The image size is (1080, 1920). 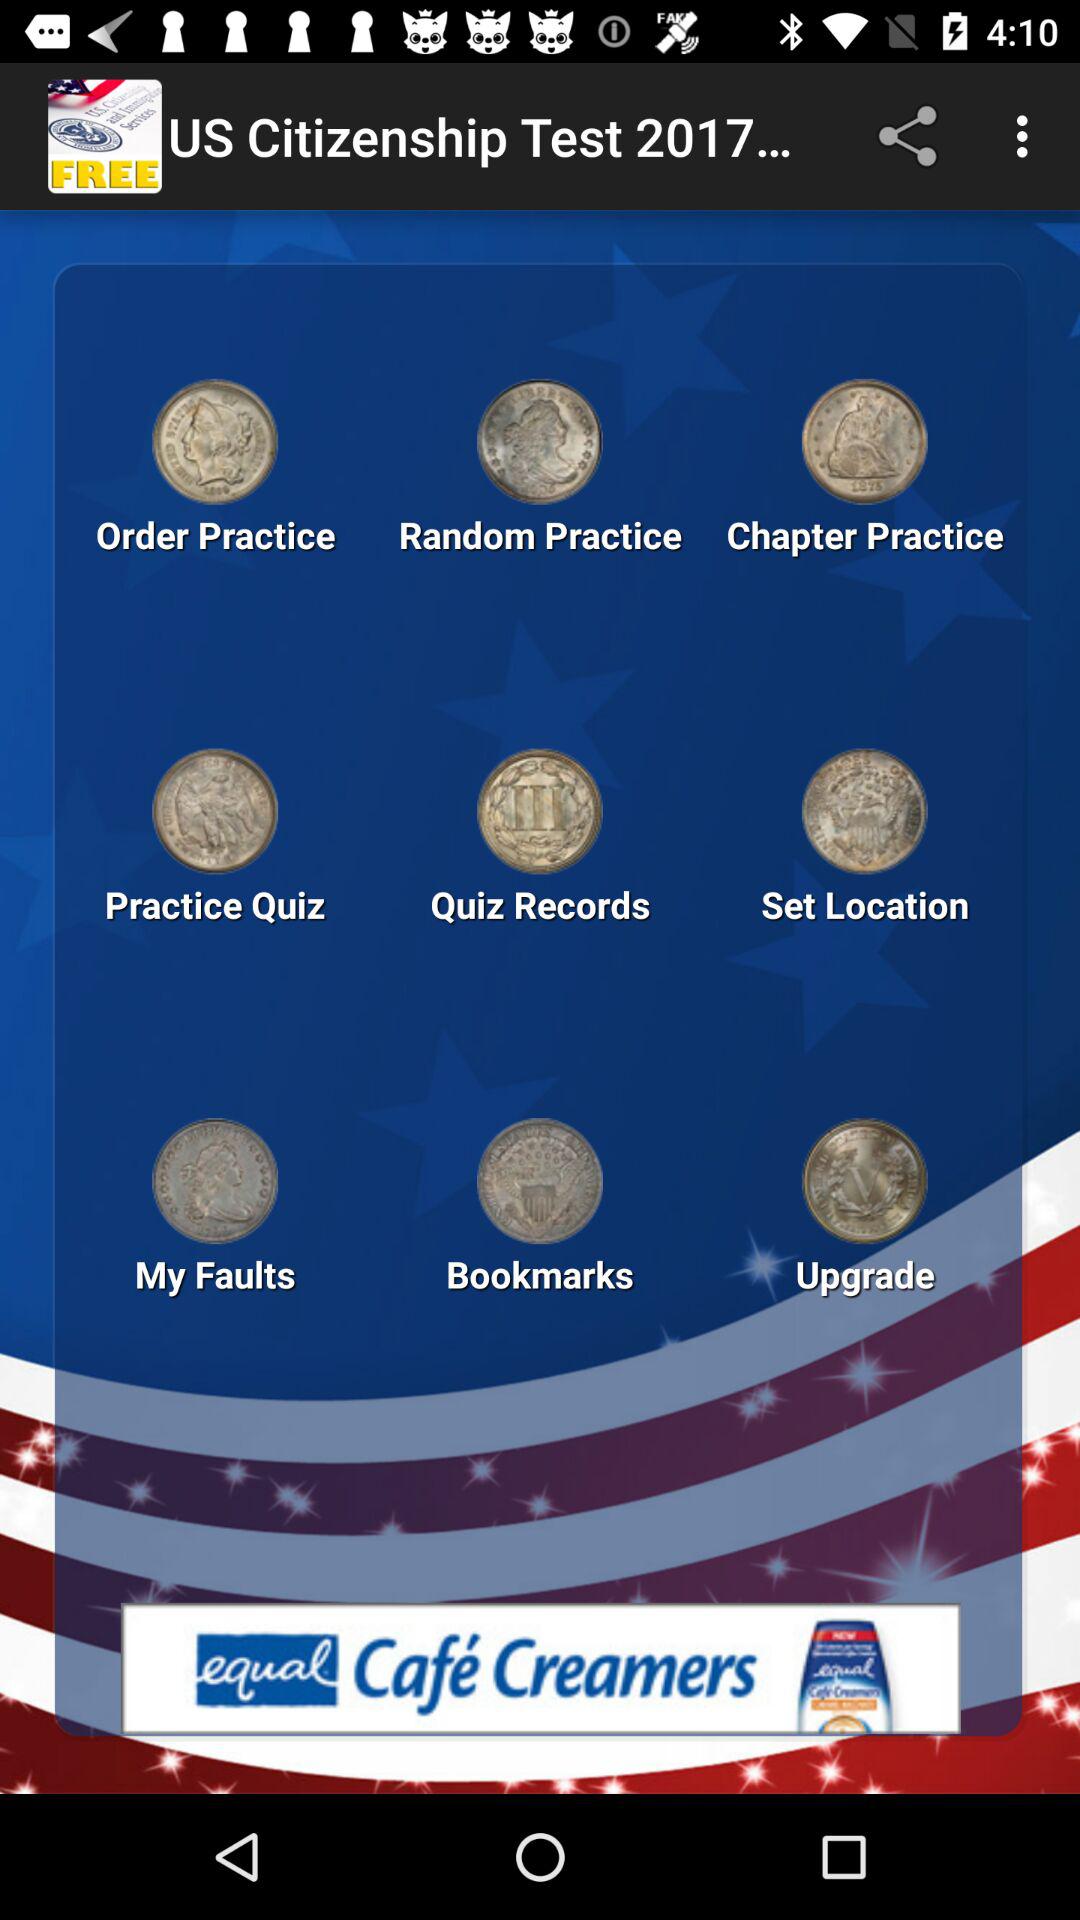 What do you see at coordinates (864, 441) in the screenshot?
I see `view information` at bounding box center [864, 441].